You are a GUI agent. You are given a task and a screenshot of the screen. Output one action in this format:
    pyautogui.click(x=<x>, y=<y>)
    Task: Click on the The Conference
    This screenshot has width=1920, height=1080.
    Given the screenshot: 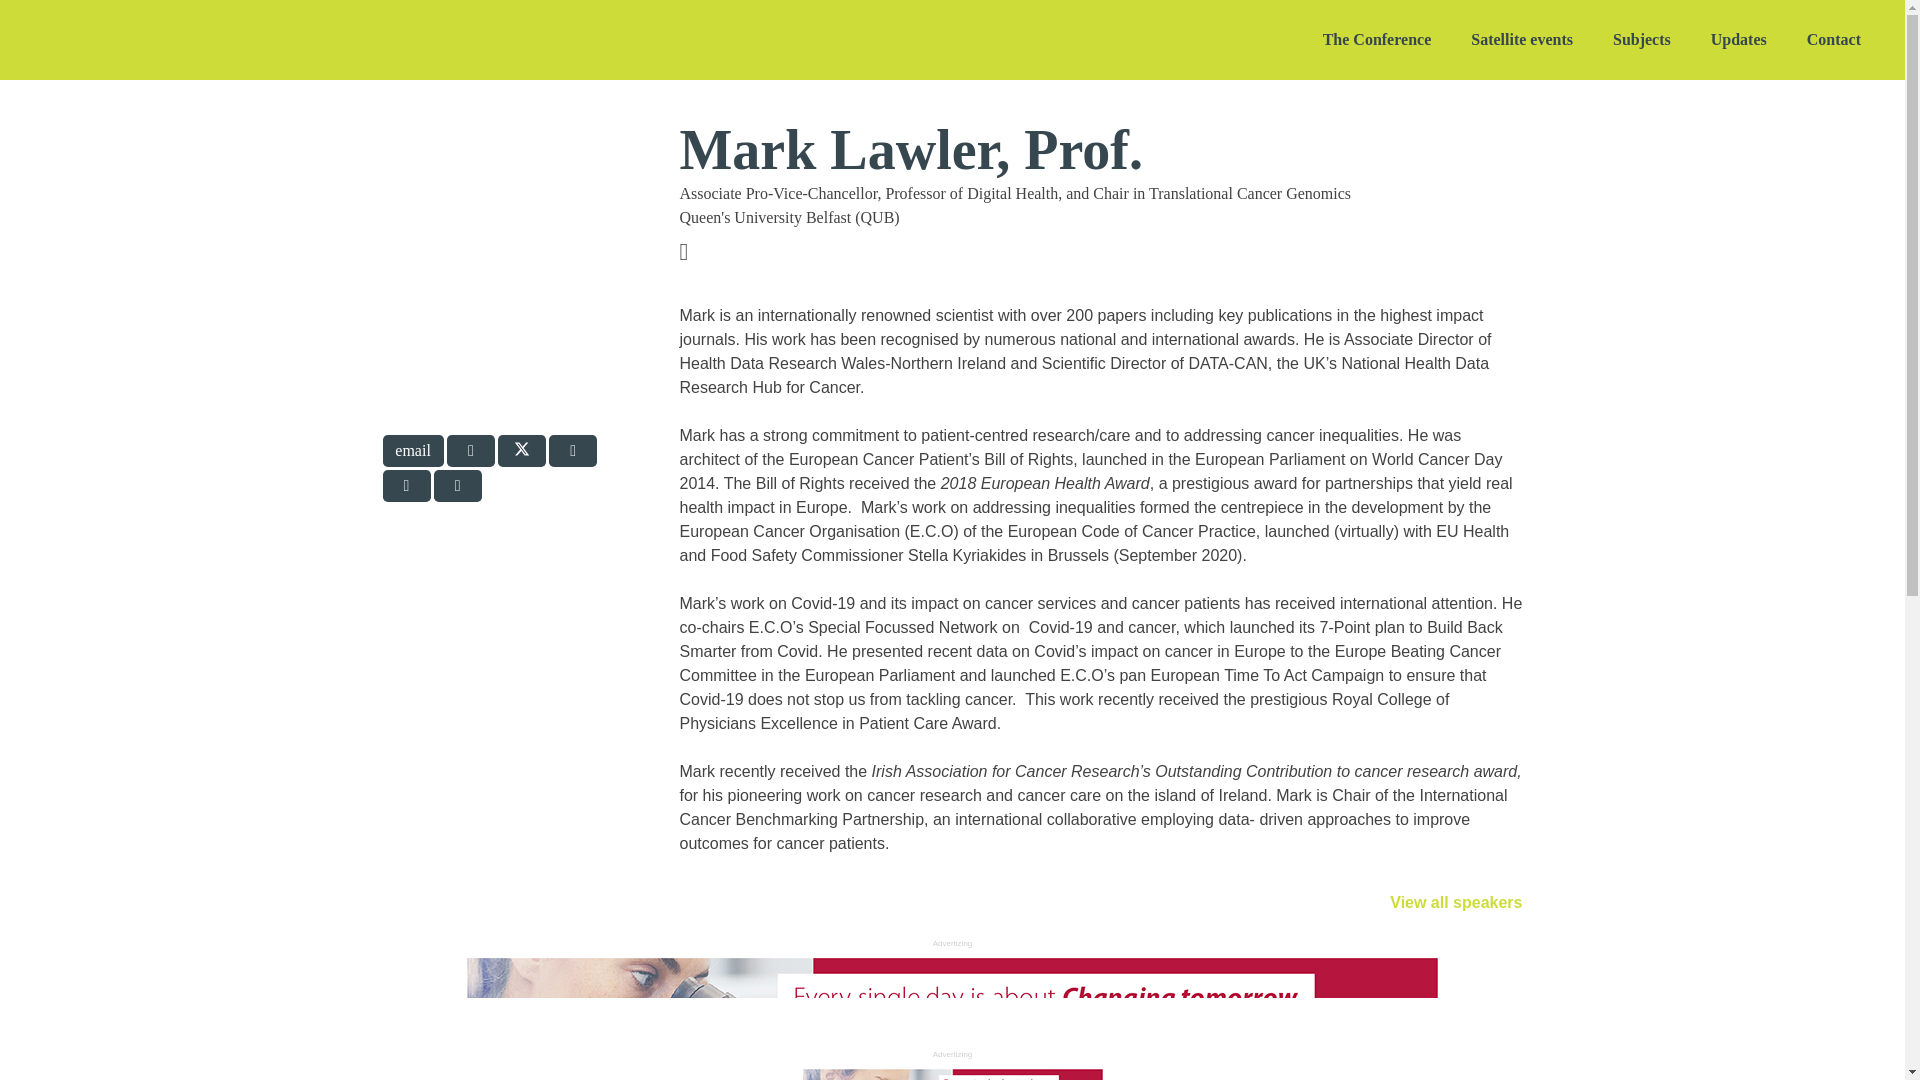 What is the action you would take?
    pyautogui.click(x=1377, y=40)
    